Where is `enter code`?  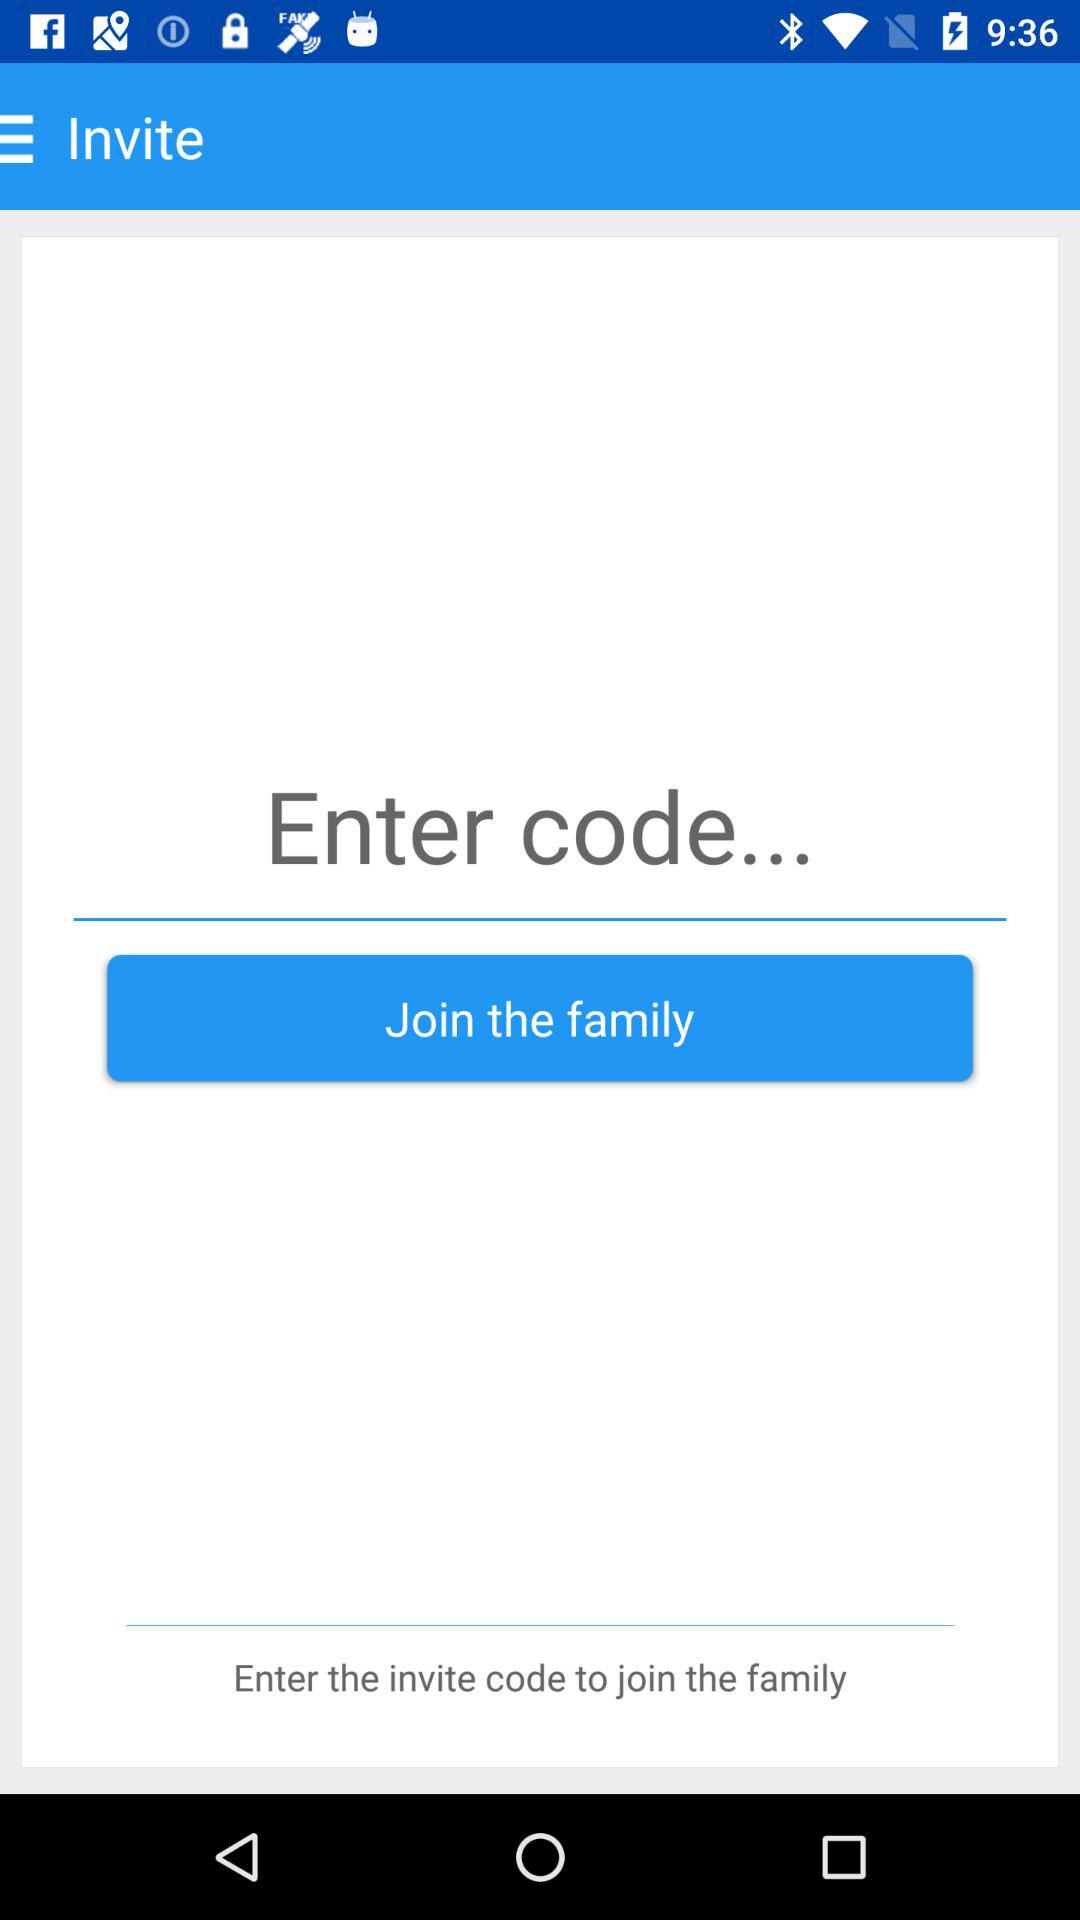
enter code is located at coordinates (540, 824).